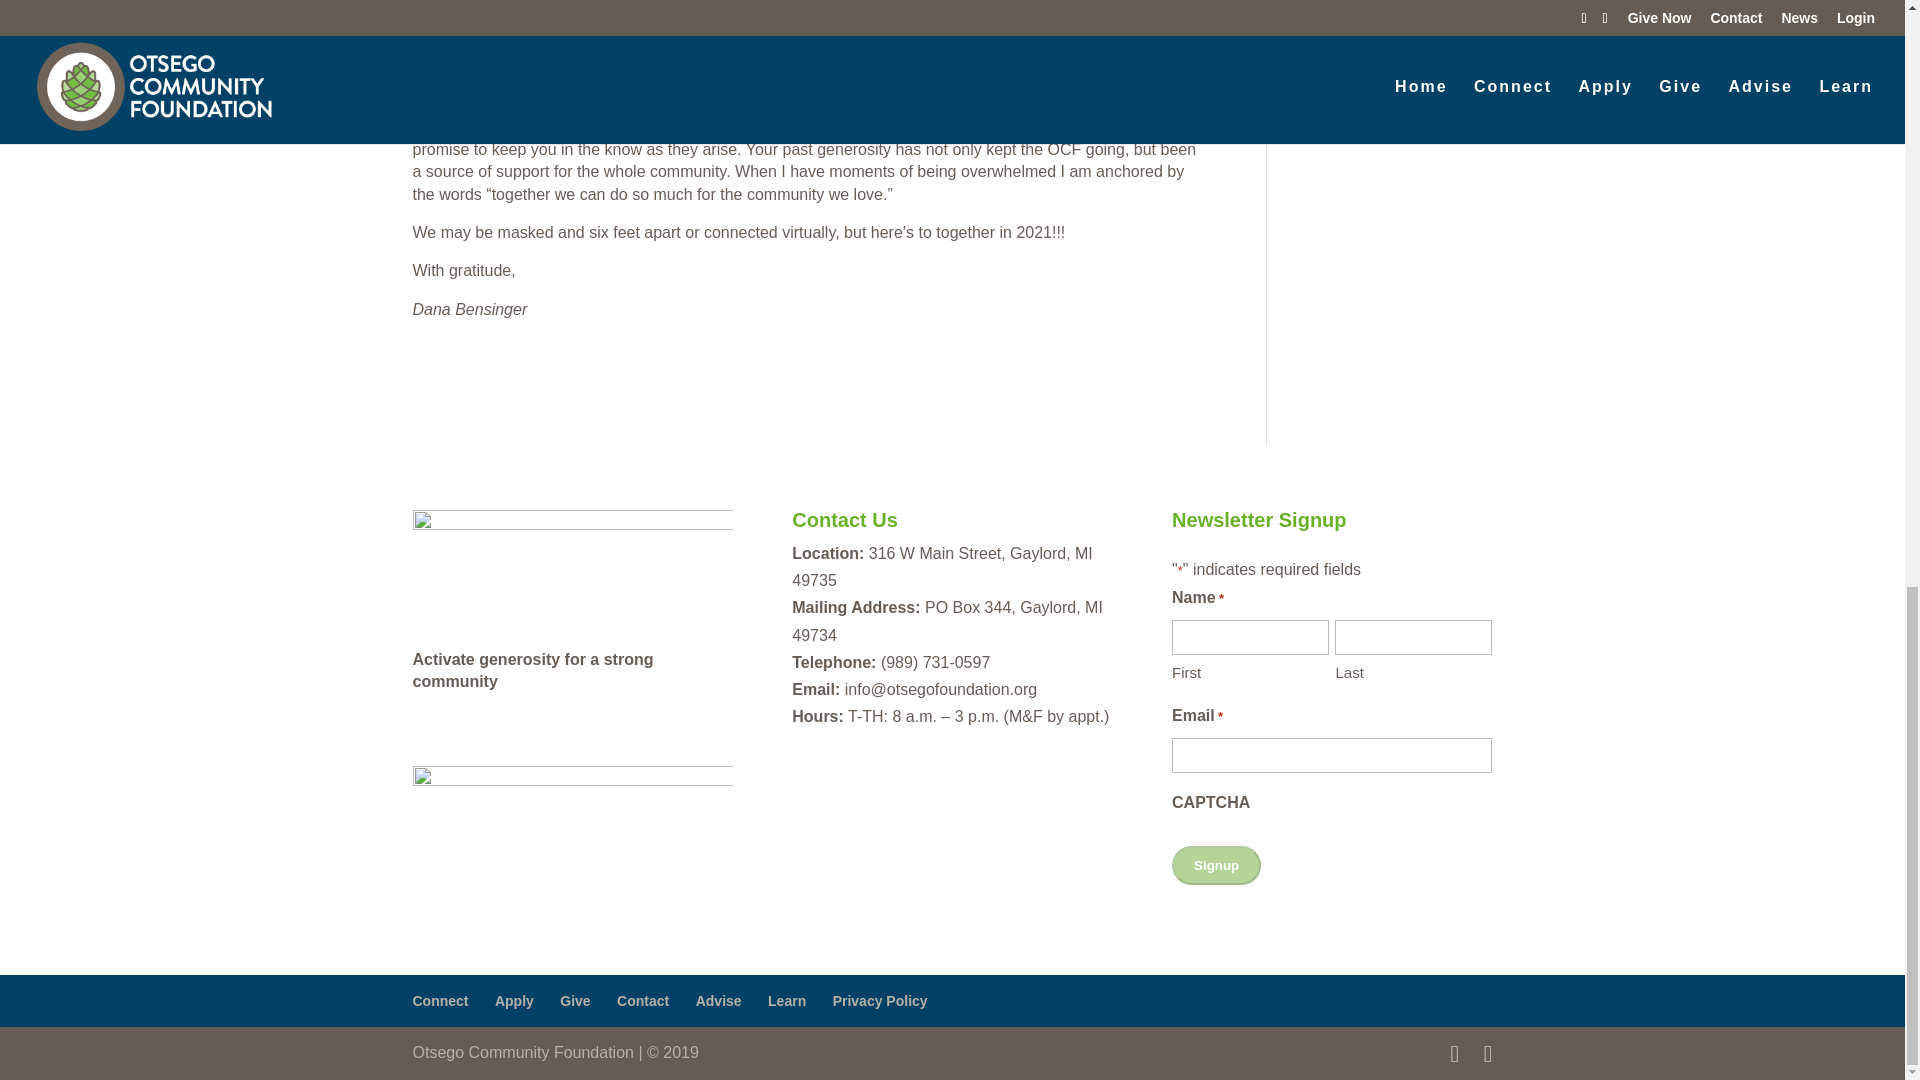 Image resolution: width=1920 pixels, height=1080 pixels. Describe the element at coordinates (1216, 864) in the screenshot. I see `Signup` at that location.